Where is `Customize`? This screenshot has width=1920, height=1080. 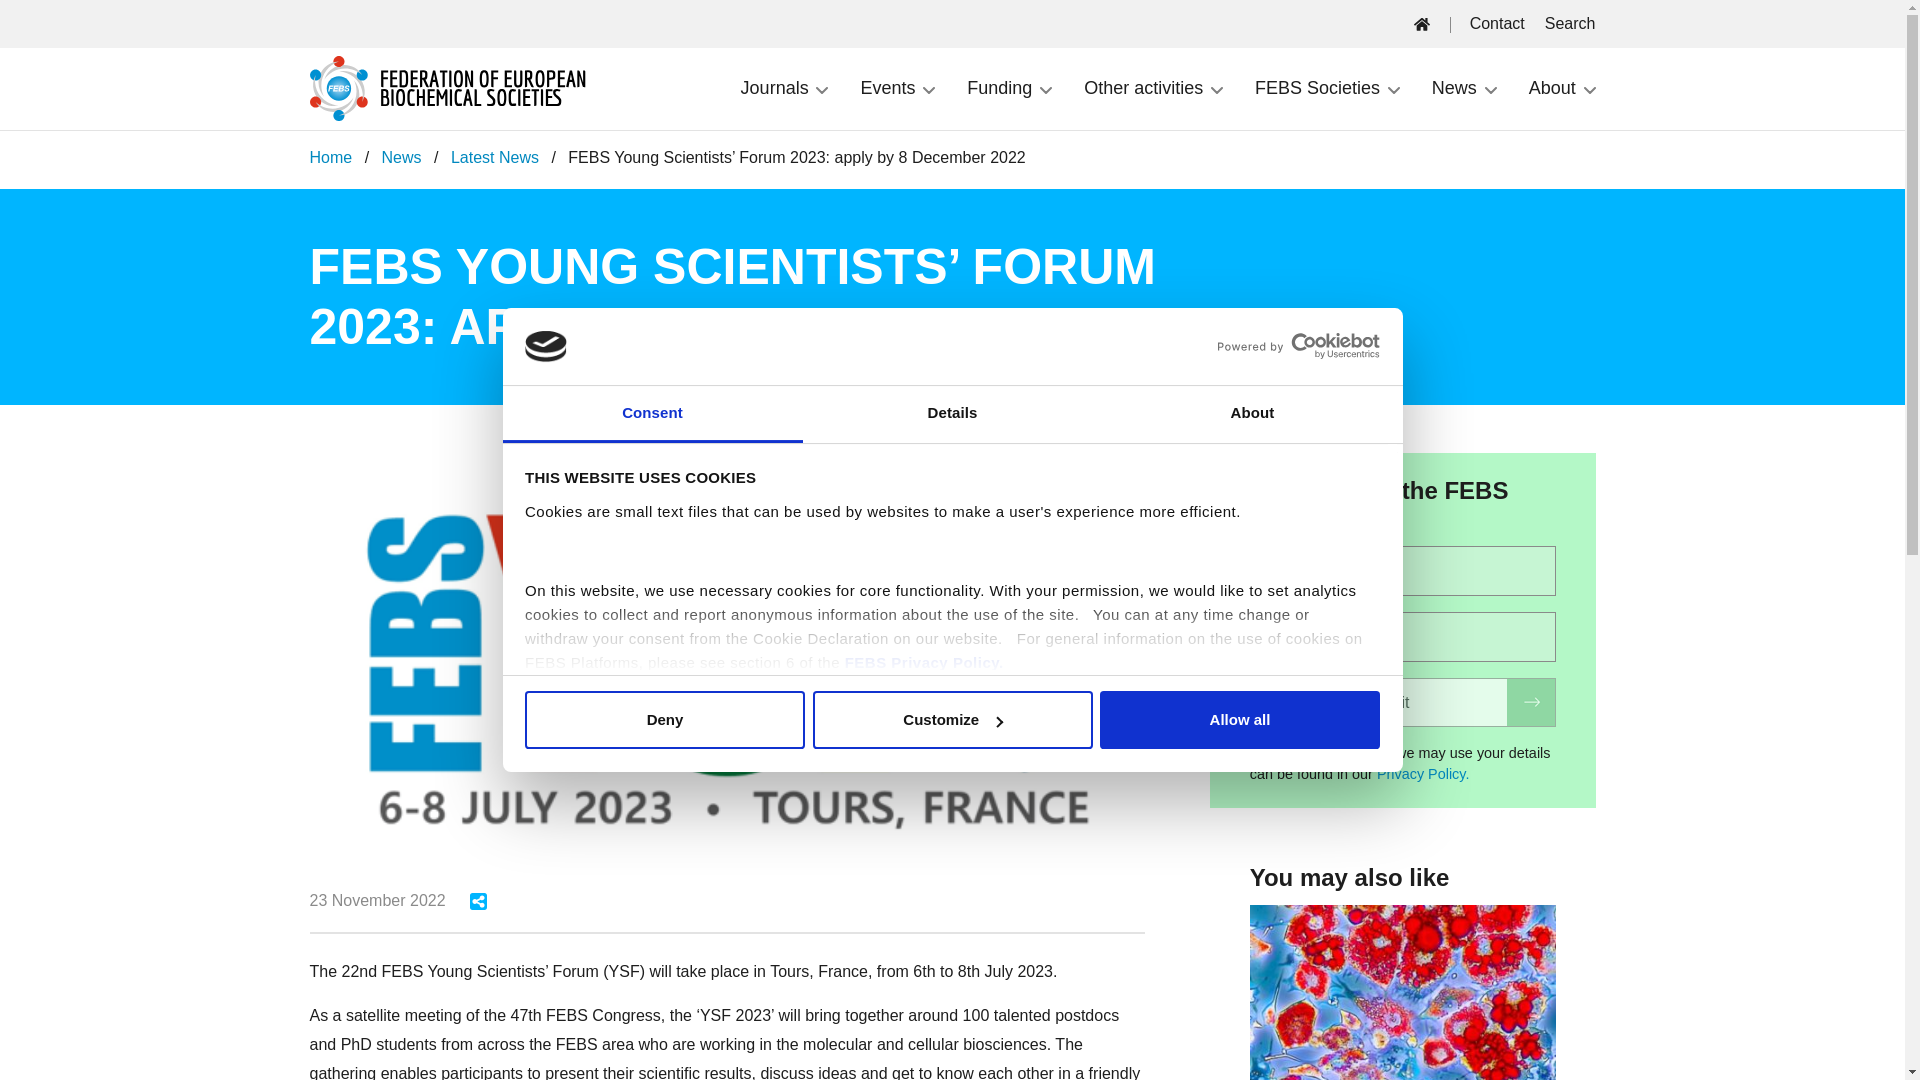
Customize is located at coordinates (952, 720).